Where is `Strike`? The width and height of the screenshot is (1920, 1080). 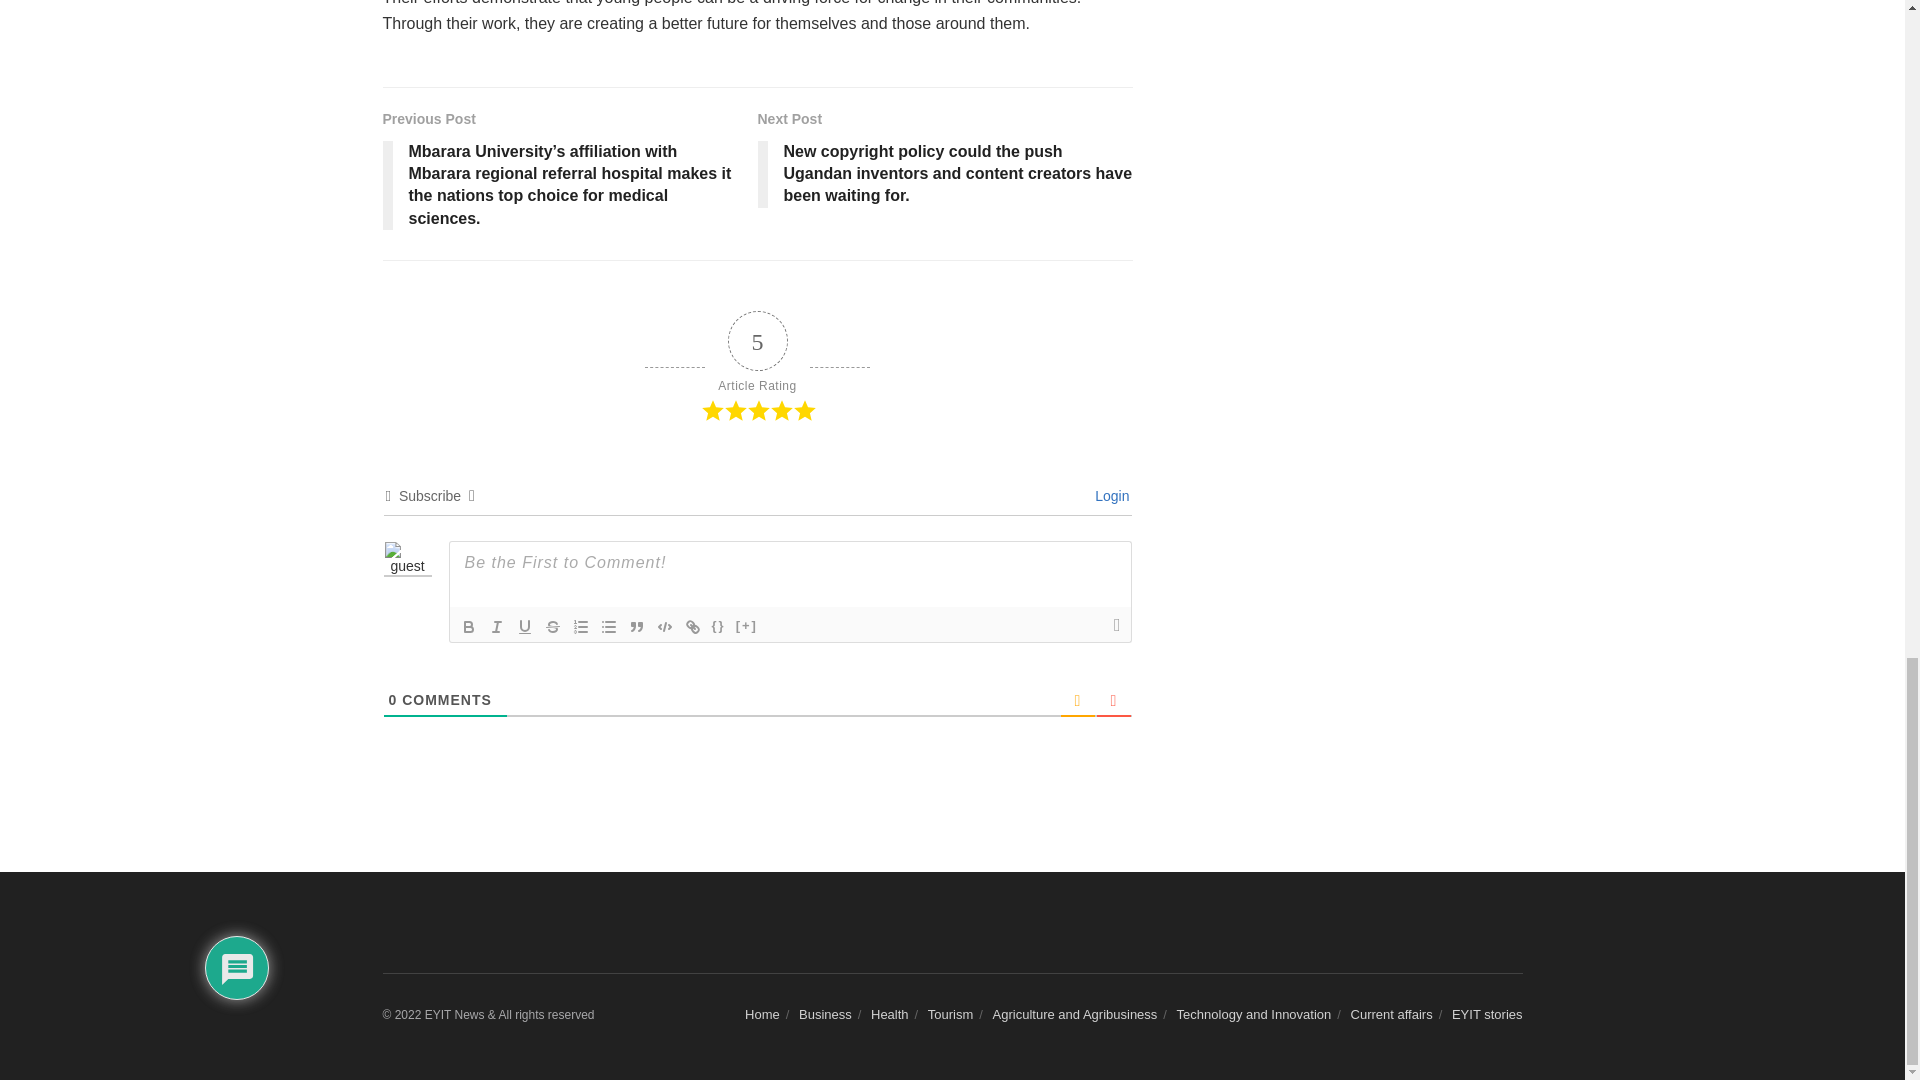
Strike is located at coordinates (552, 626).